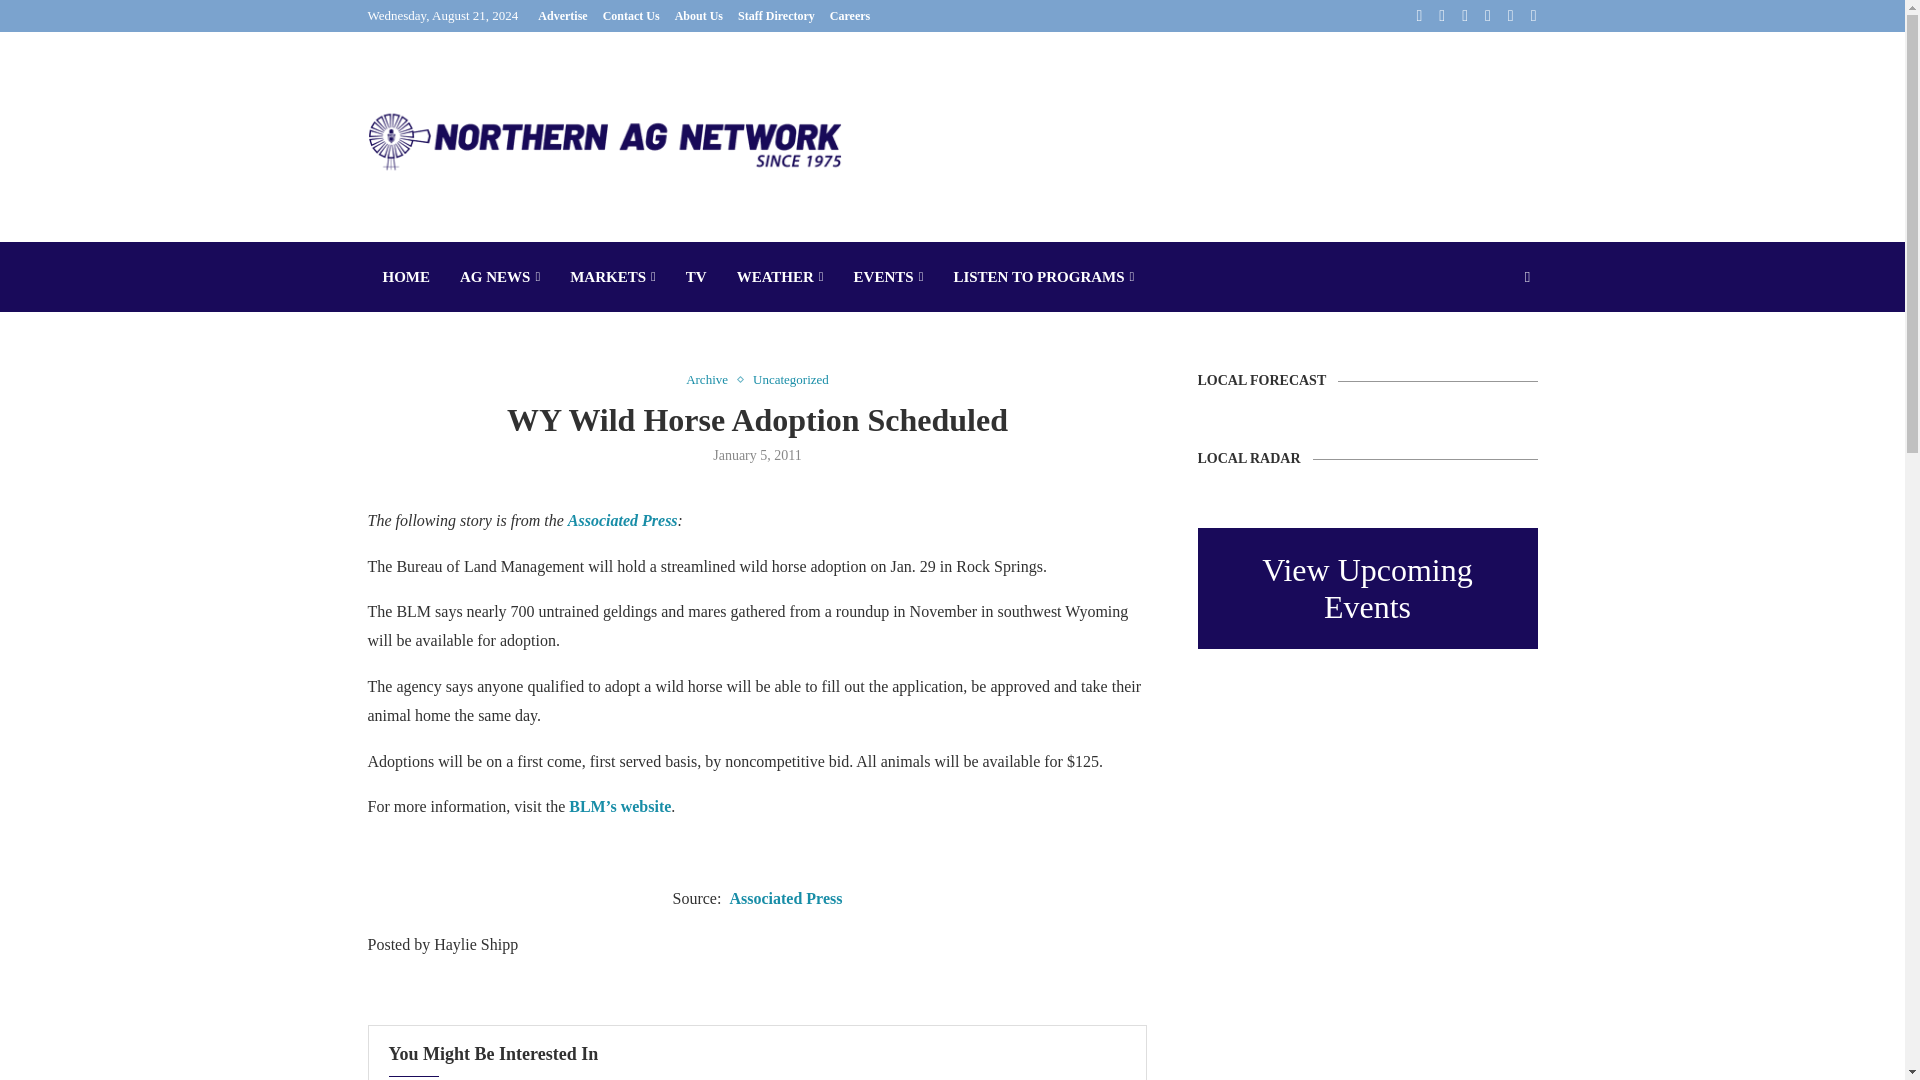 The image size is (1920, 1080). Describe the element at coordinates (849, 16) in the screenshot. I see `Careers` at that location.